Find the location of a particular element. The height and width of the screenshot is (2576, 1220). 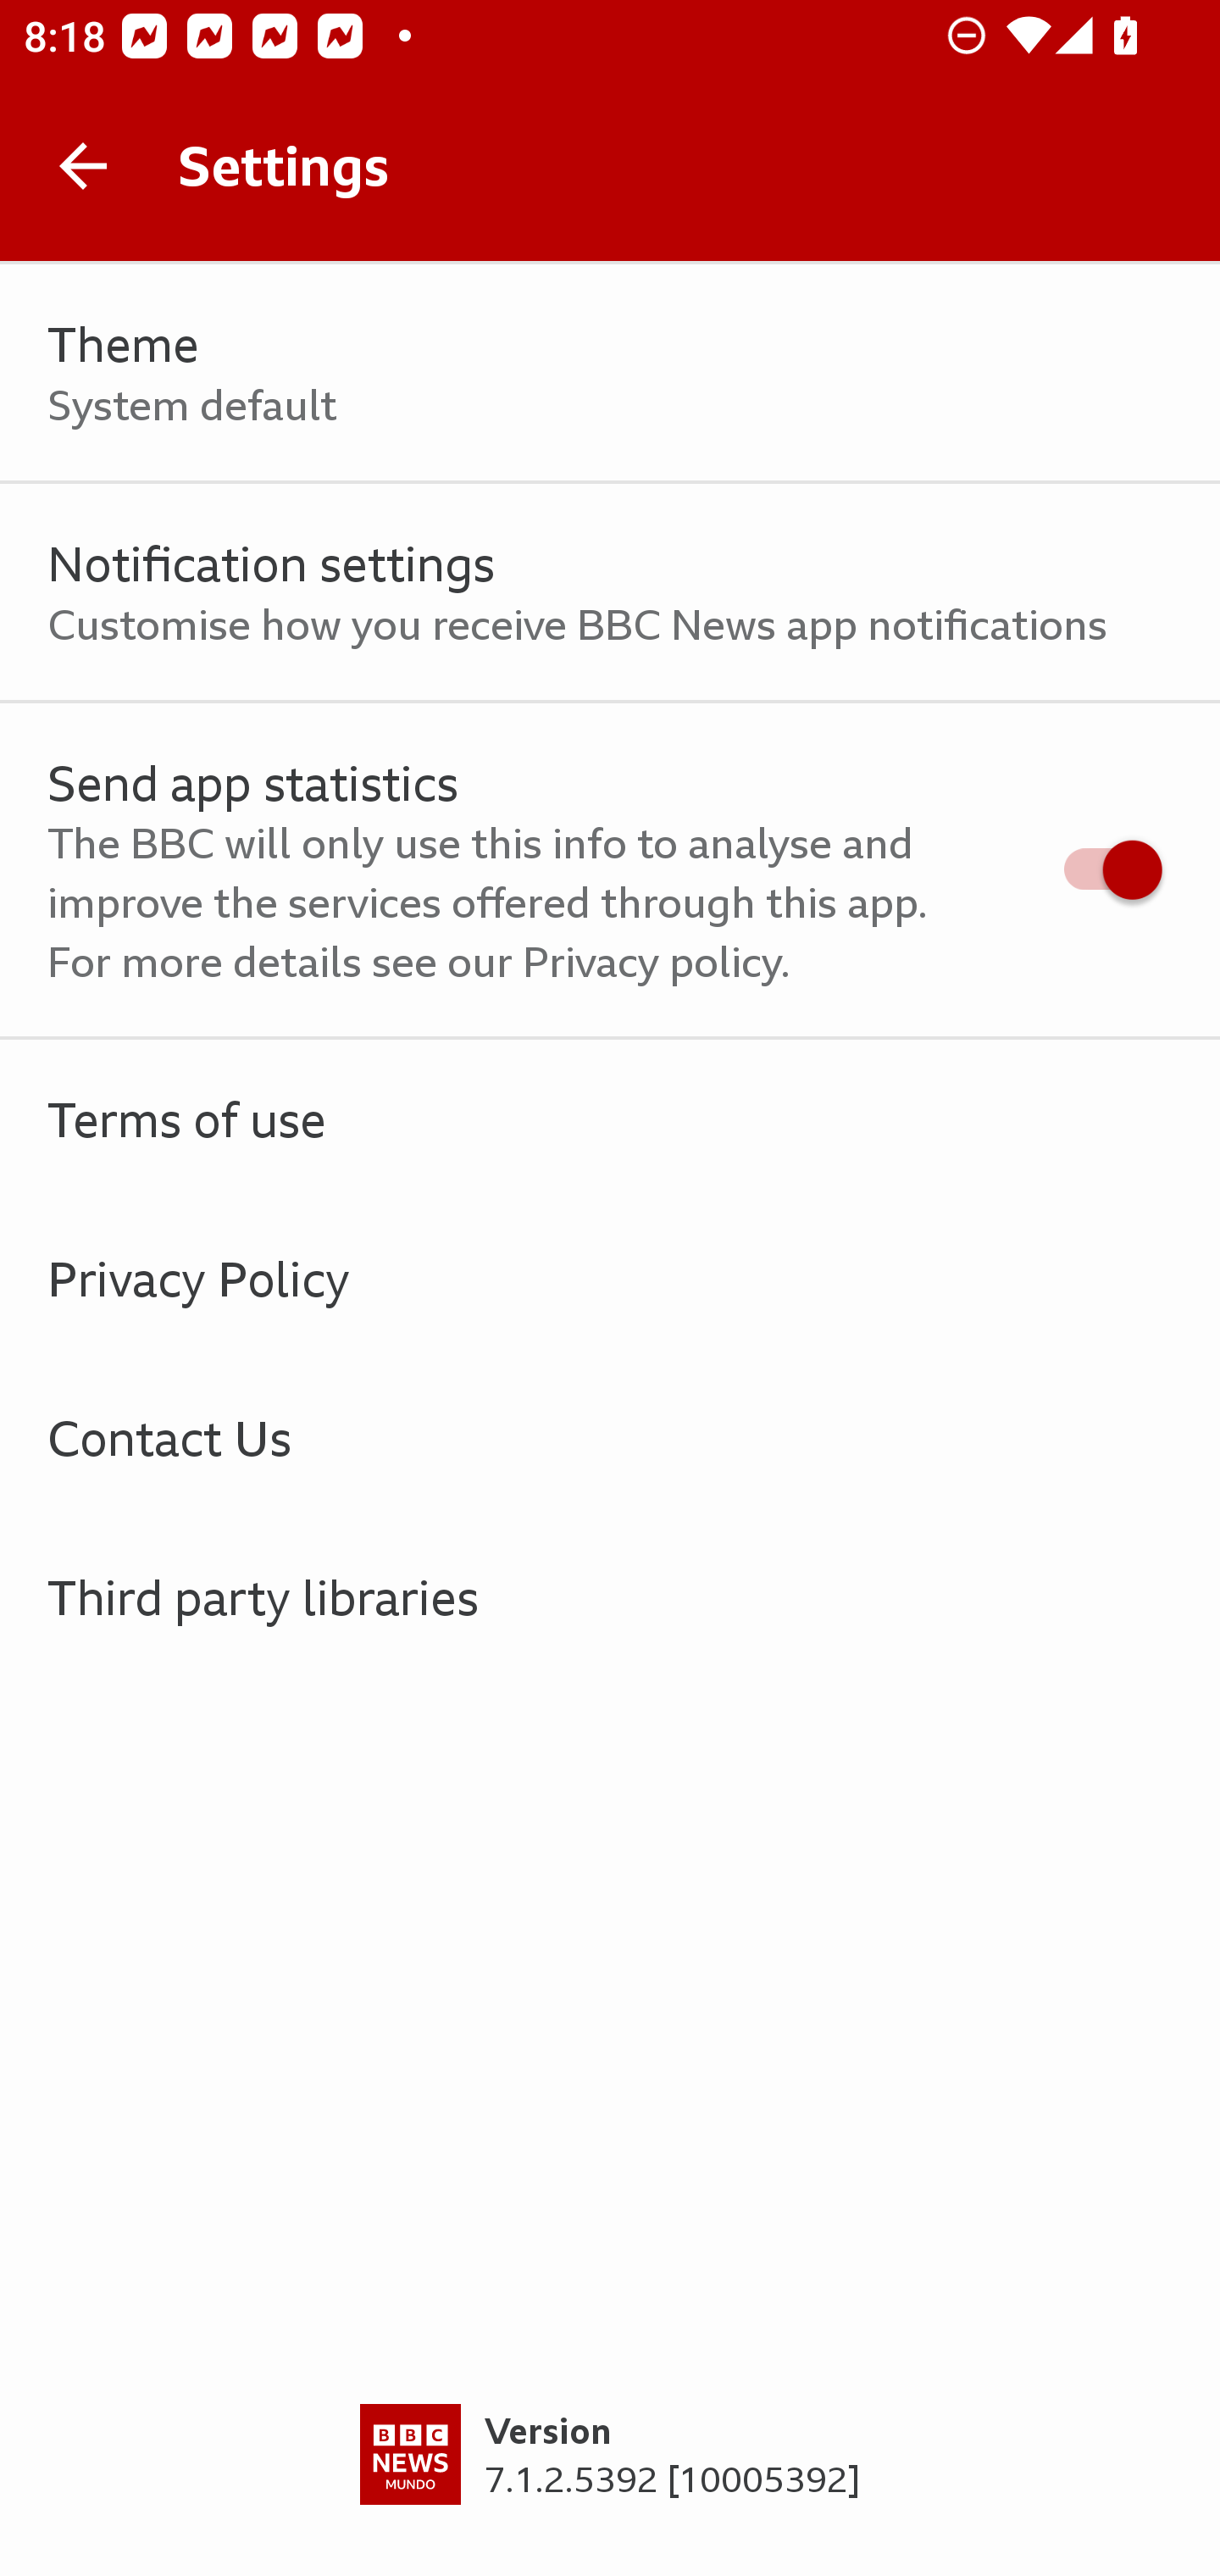

Theme System default is located at coordinates (610, 373).